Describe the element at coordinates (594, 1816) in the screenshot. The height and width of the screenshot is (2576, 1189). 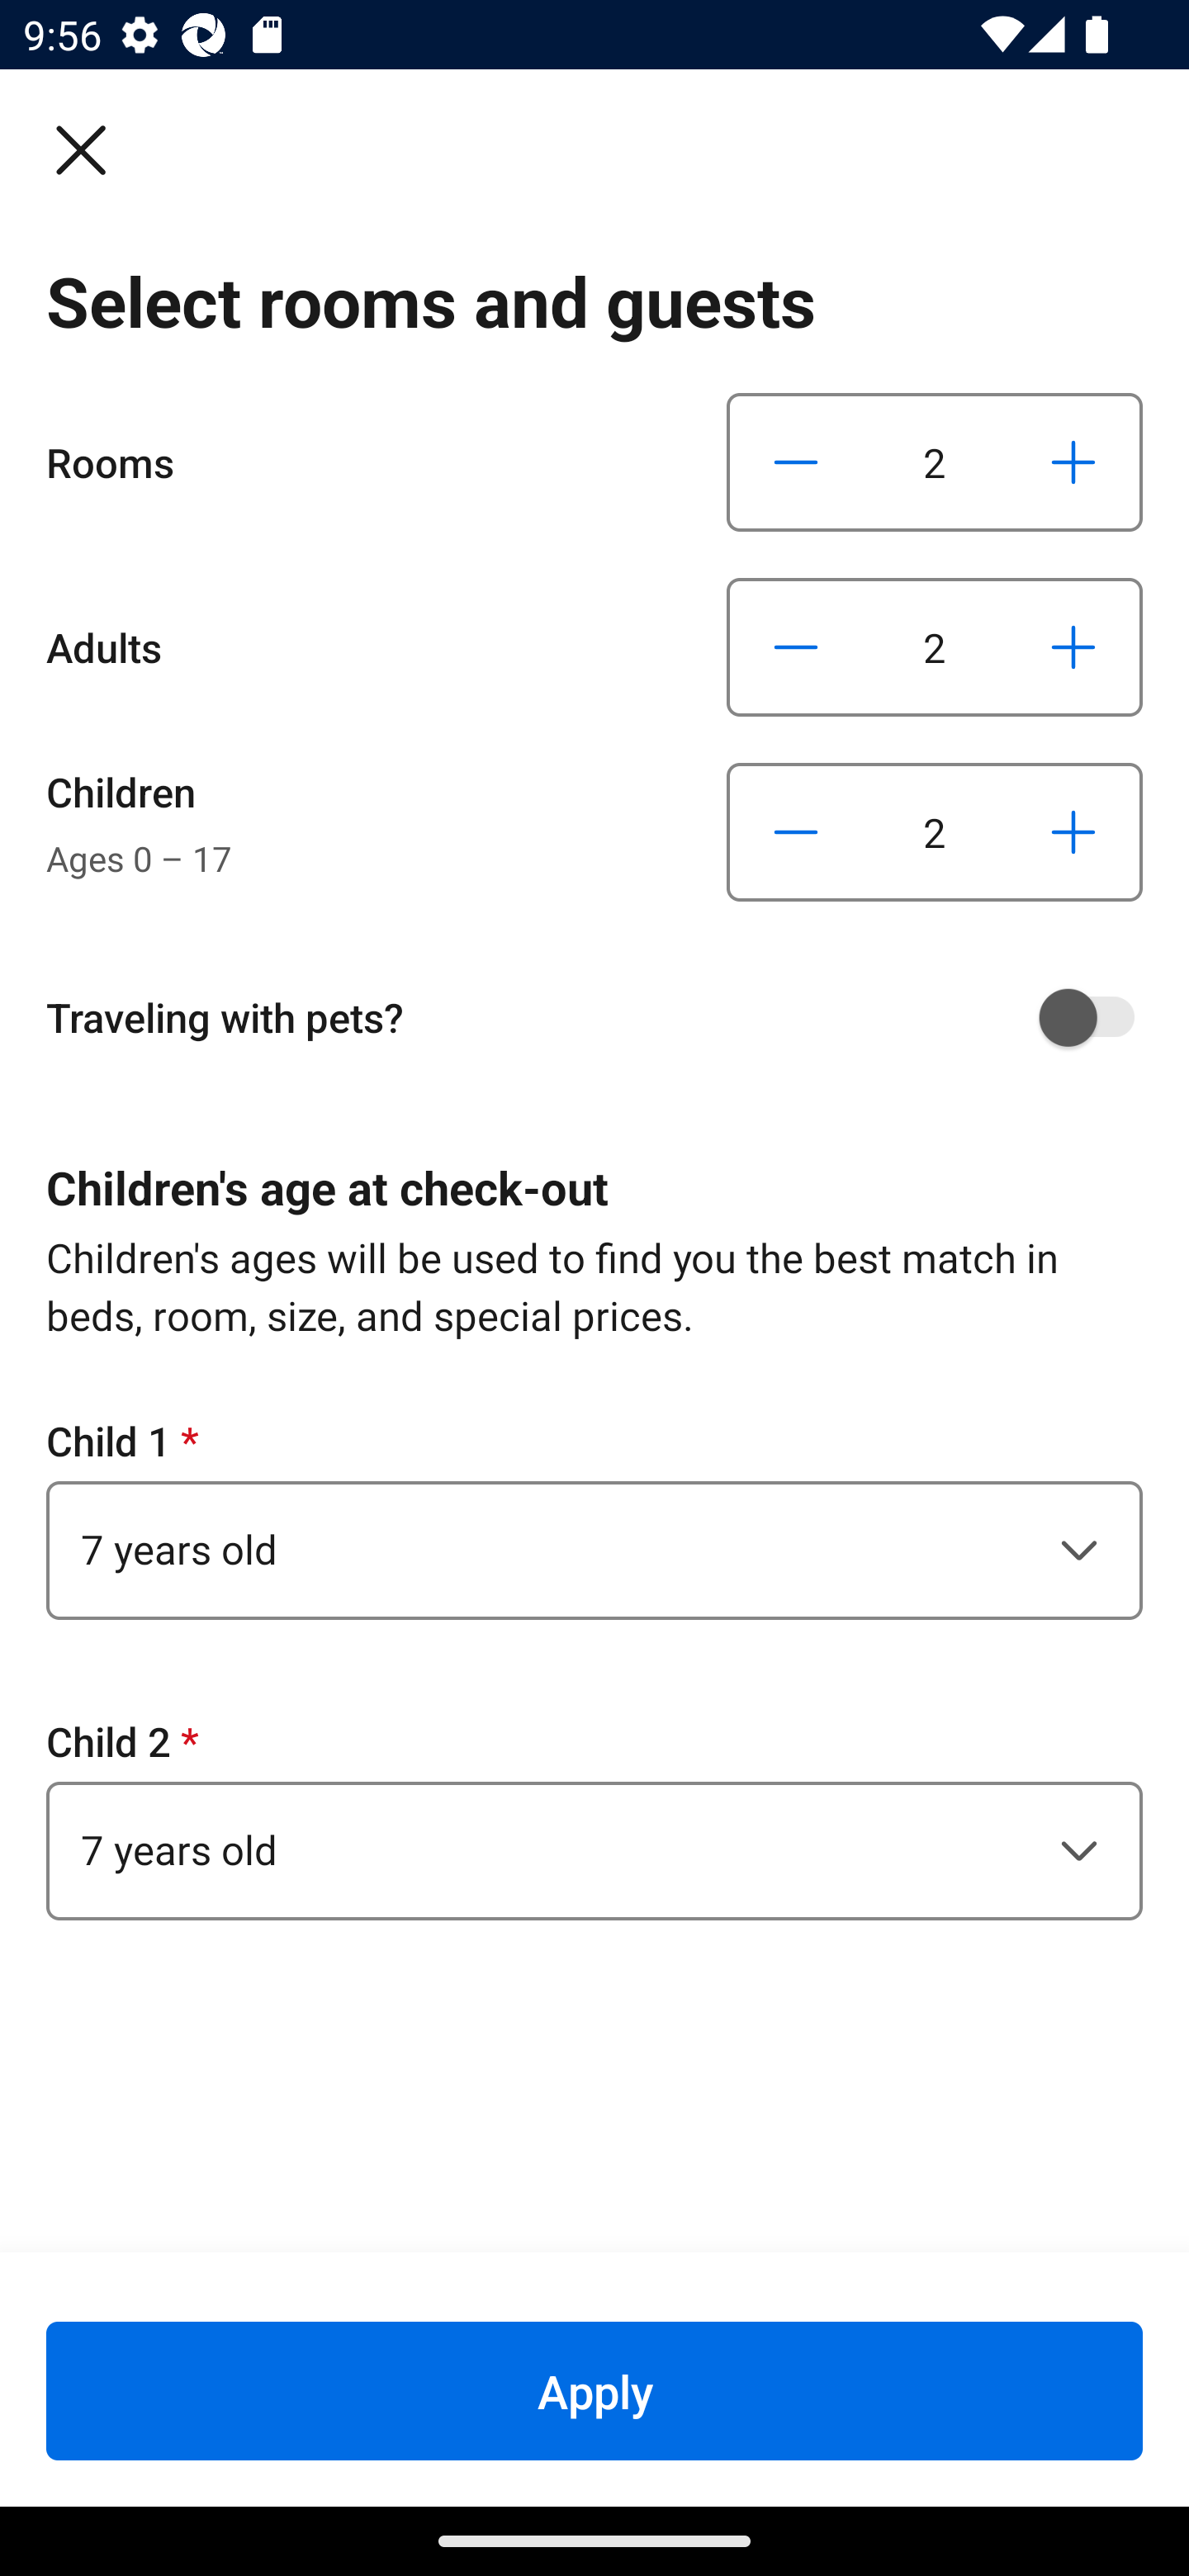
I see `Child 2
required Child 2 * 7 years old` at that location.